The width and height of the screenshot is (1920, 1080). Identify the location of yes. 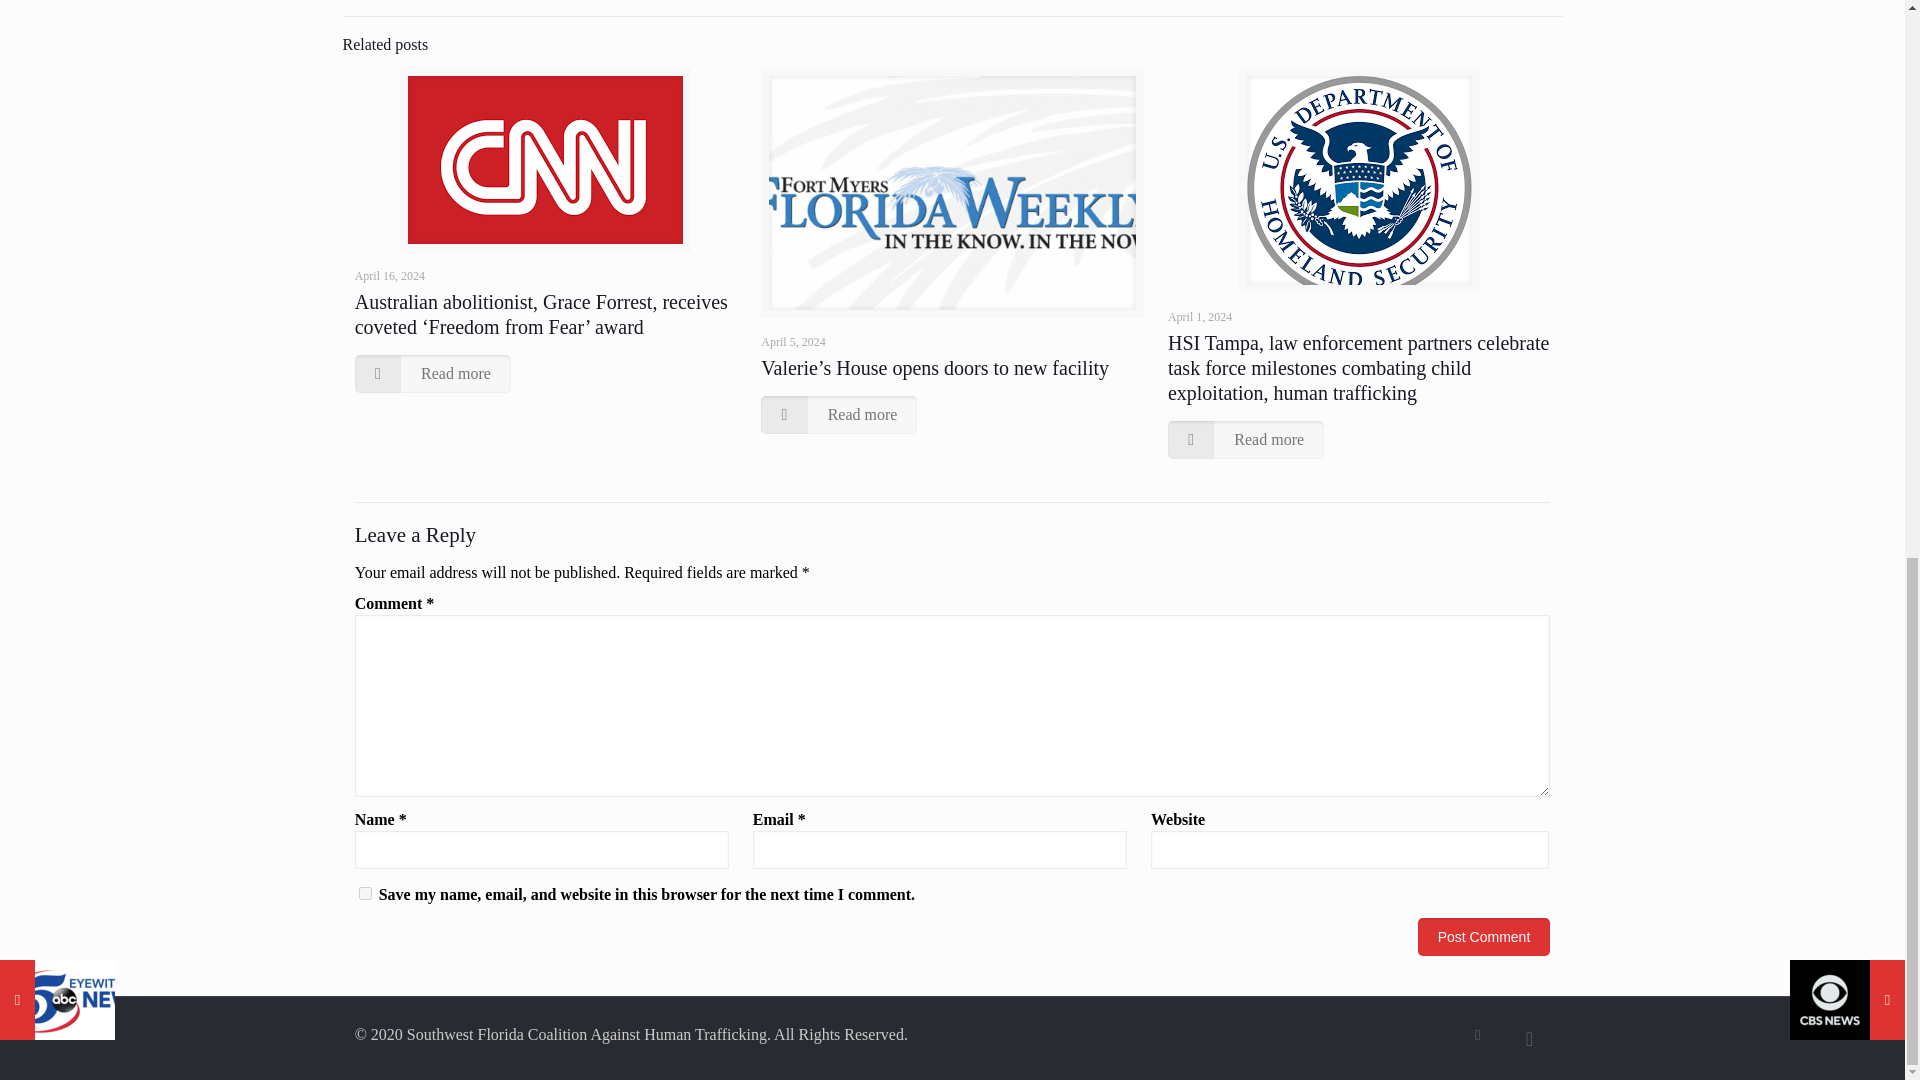
(366, 892).